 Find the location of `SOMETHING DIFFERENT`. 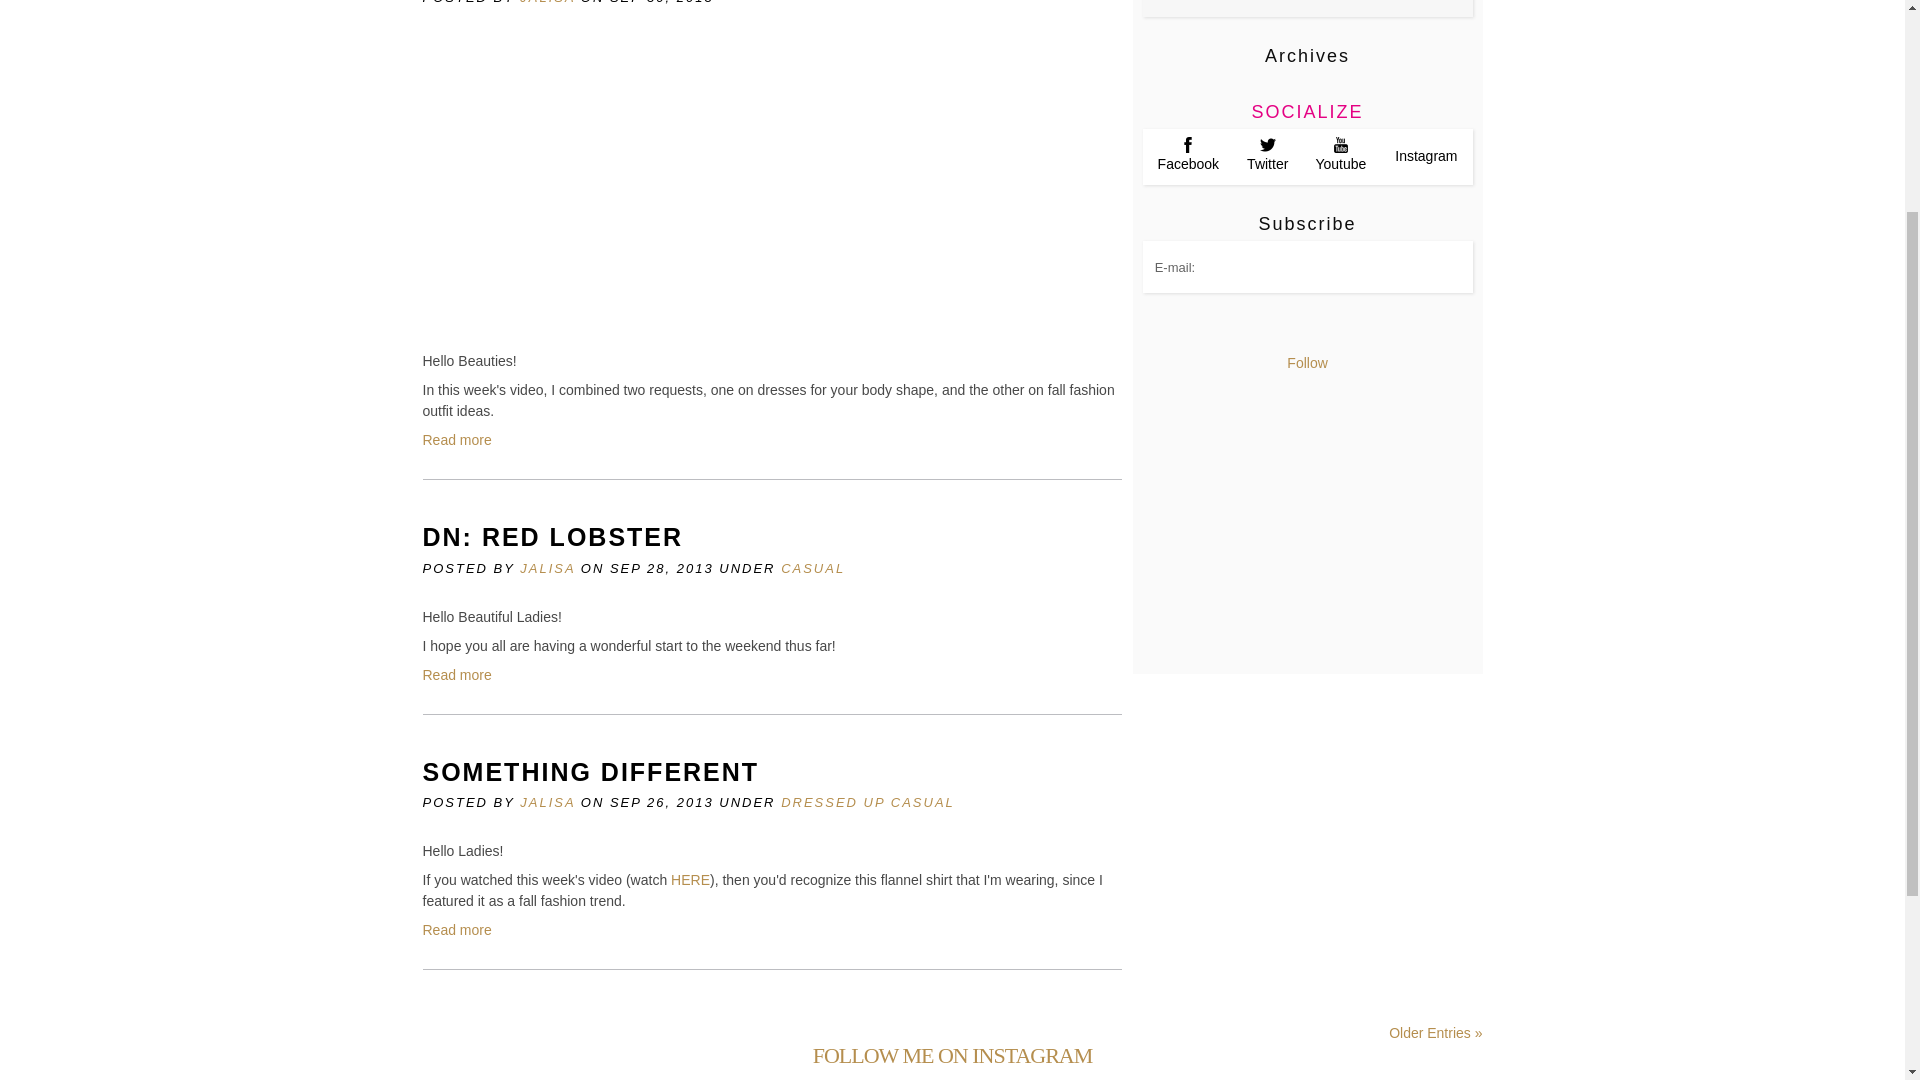

SOMETHING DIFFERENT is located at coordinates (590, 772).